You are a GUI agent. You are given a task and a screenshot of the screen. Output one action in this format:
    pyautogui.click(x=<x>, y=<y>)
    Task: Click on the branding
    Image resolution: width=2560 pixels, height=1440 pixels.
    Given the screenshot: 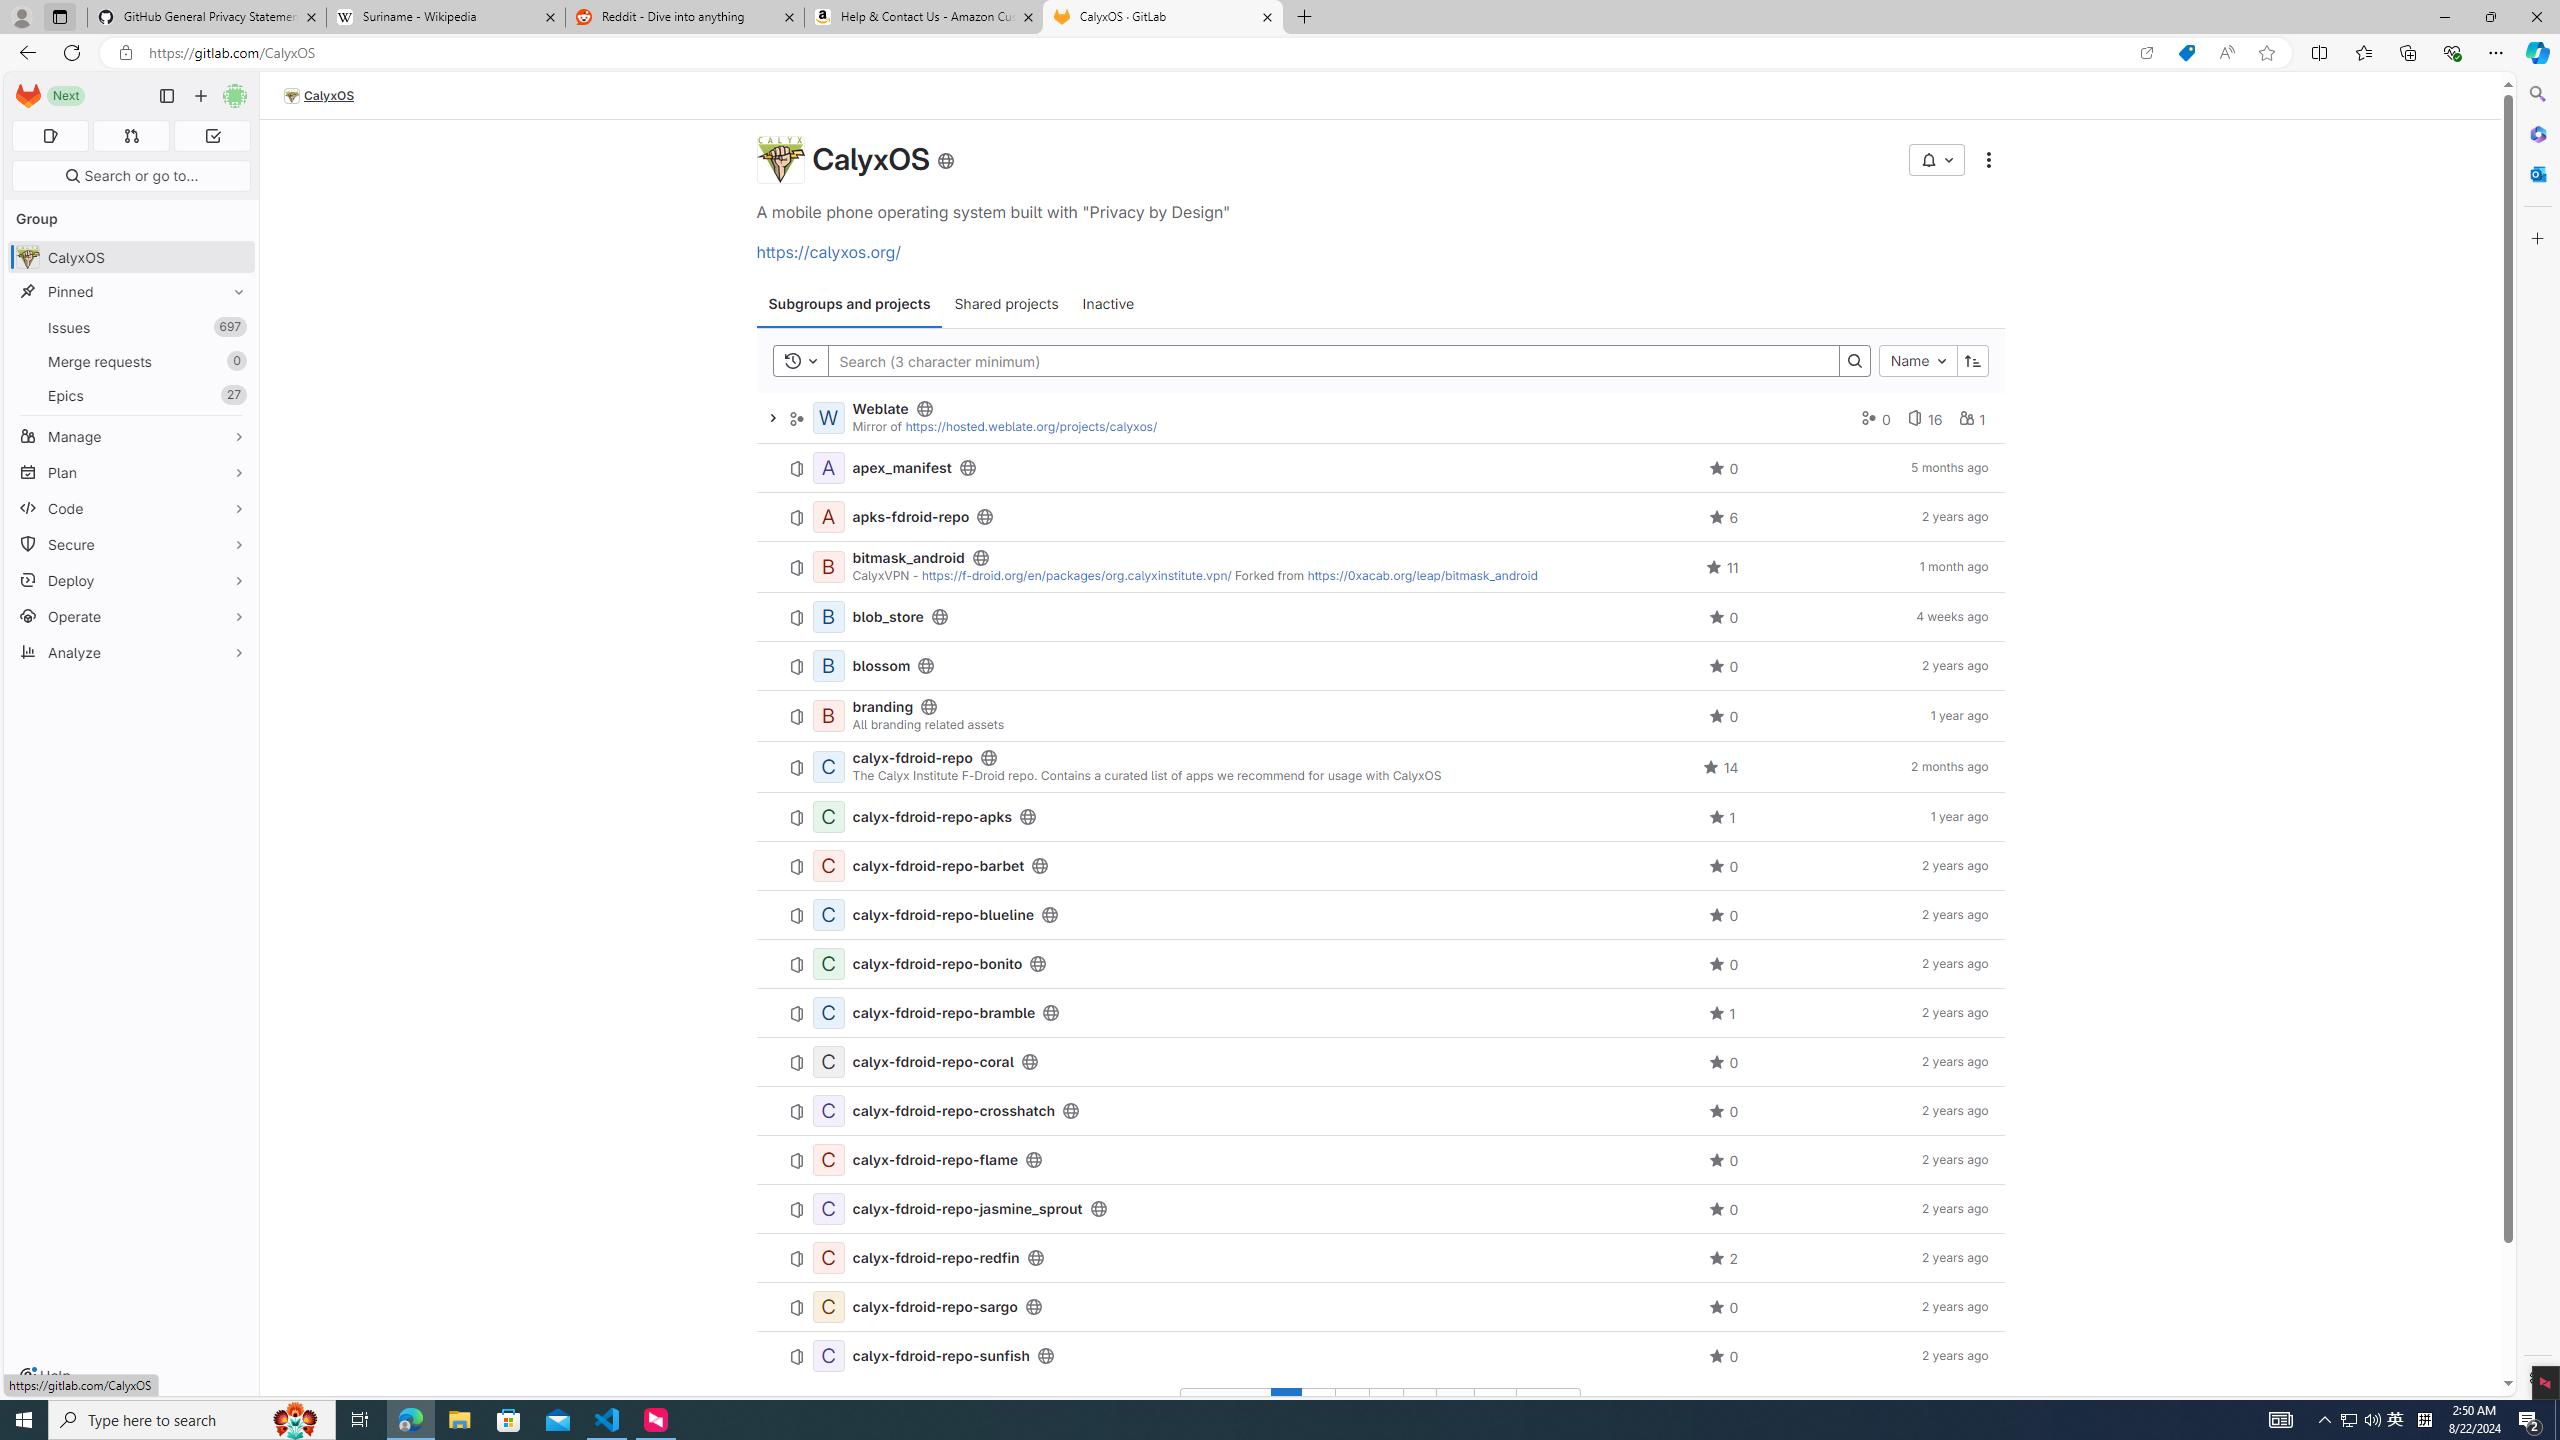 What is the action you would take?
    pyautogui.click(x=882, y=706)
    